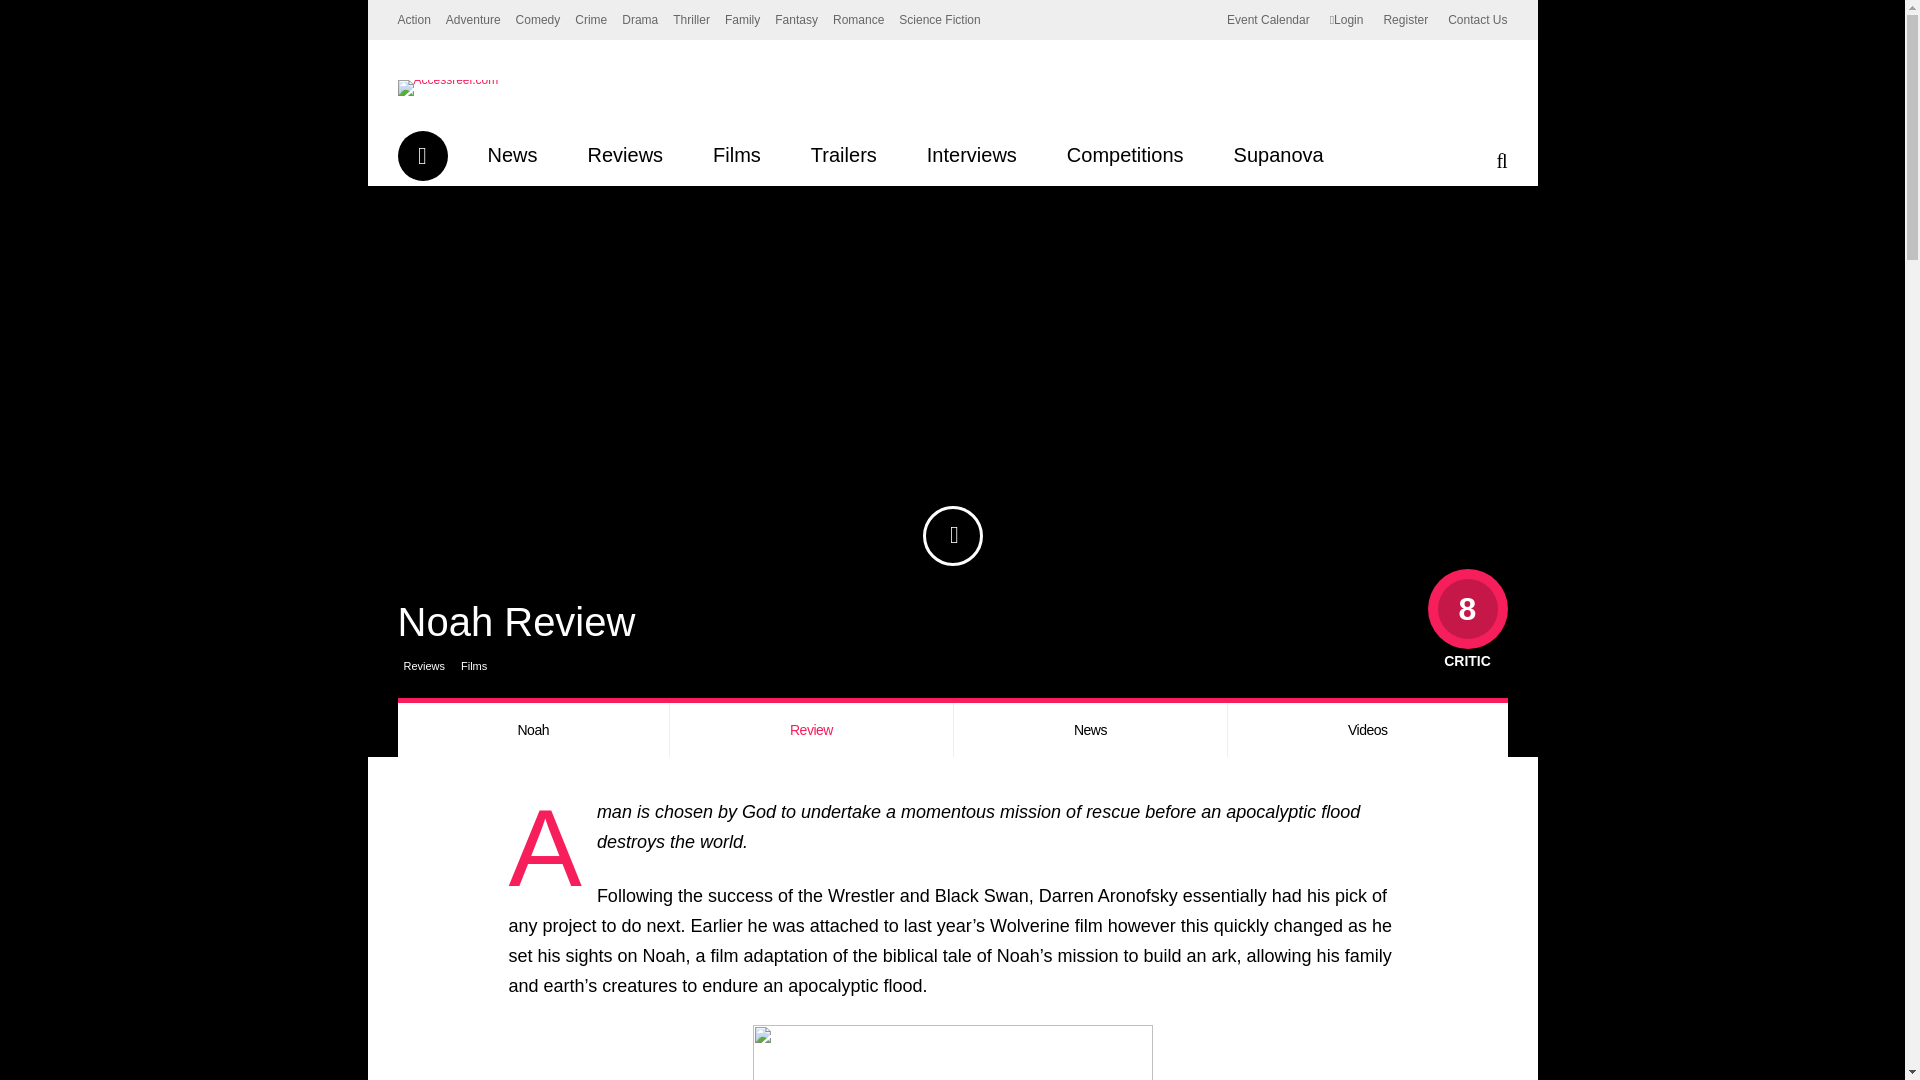 The image size is (1920, 1080). What do you see at coordinates (796, 20) in the screenshot?
I see `Fantasy` at bounding box center [796, 20].